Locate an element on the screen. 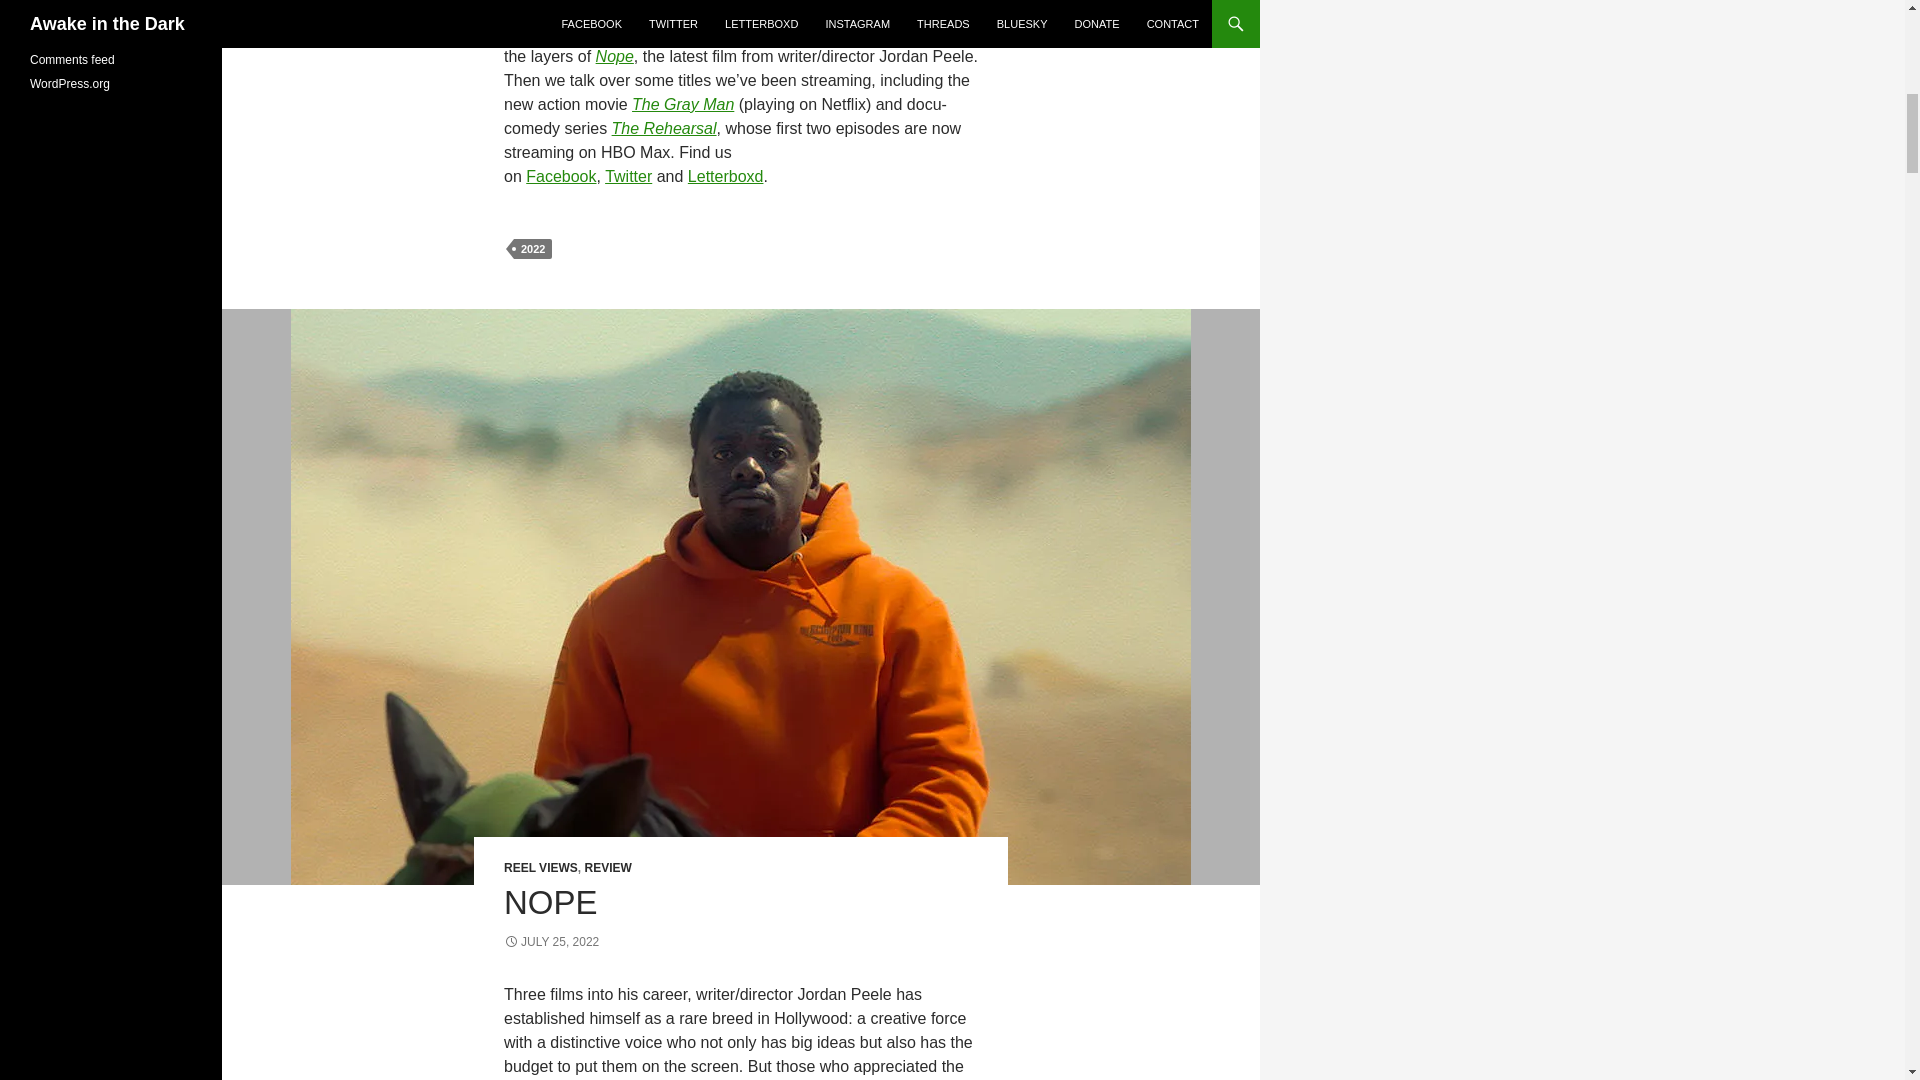 The height and width of the screenshot is (1080, 1920). NOPE is located at coordinates (550, 902).